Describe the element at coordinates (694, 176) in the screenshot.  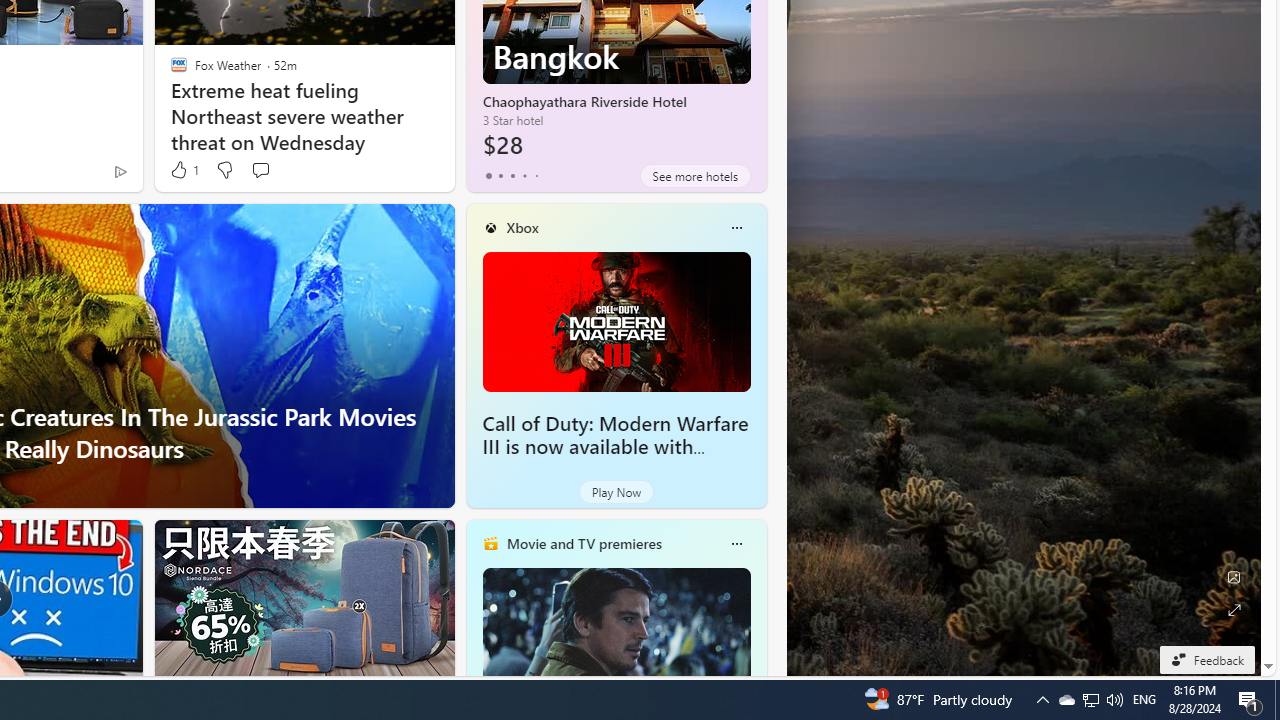
I see `See more hotels` at that location.